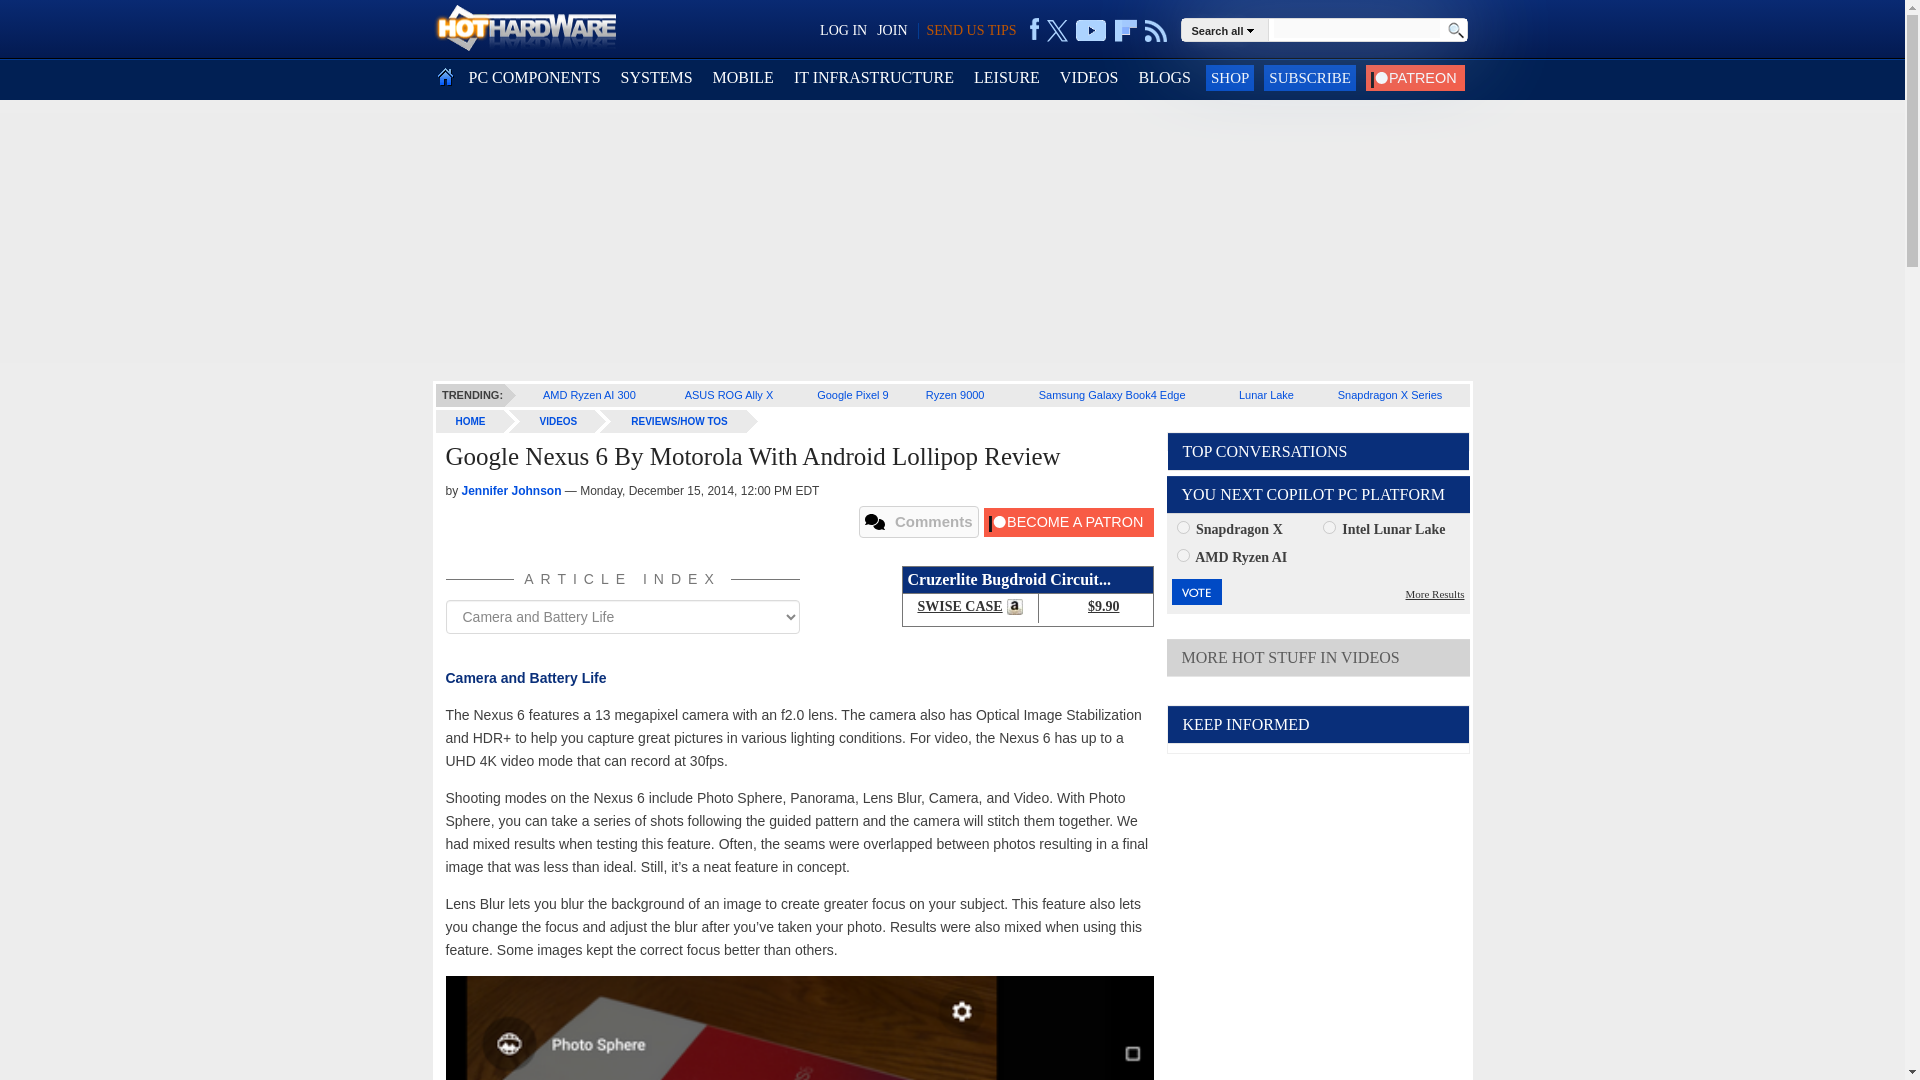  Describe the element at coordinates (52, 24) in the screenshot. I see `SIGN OUT` at that location.